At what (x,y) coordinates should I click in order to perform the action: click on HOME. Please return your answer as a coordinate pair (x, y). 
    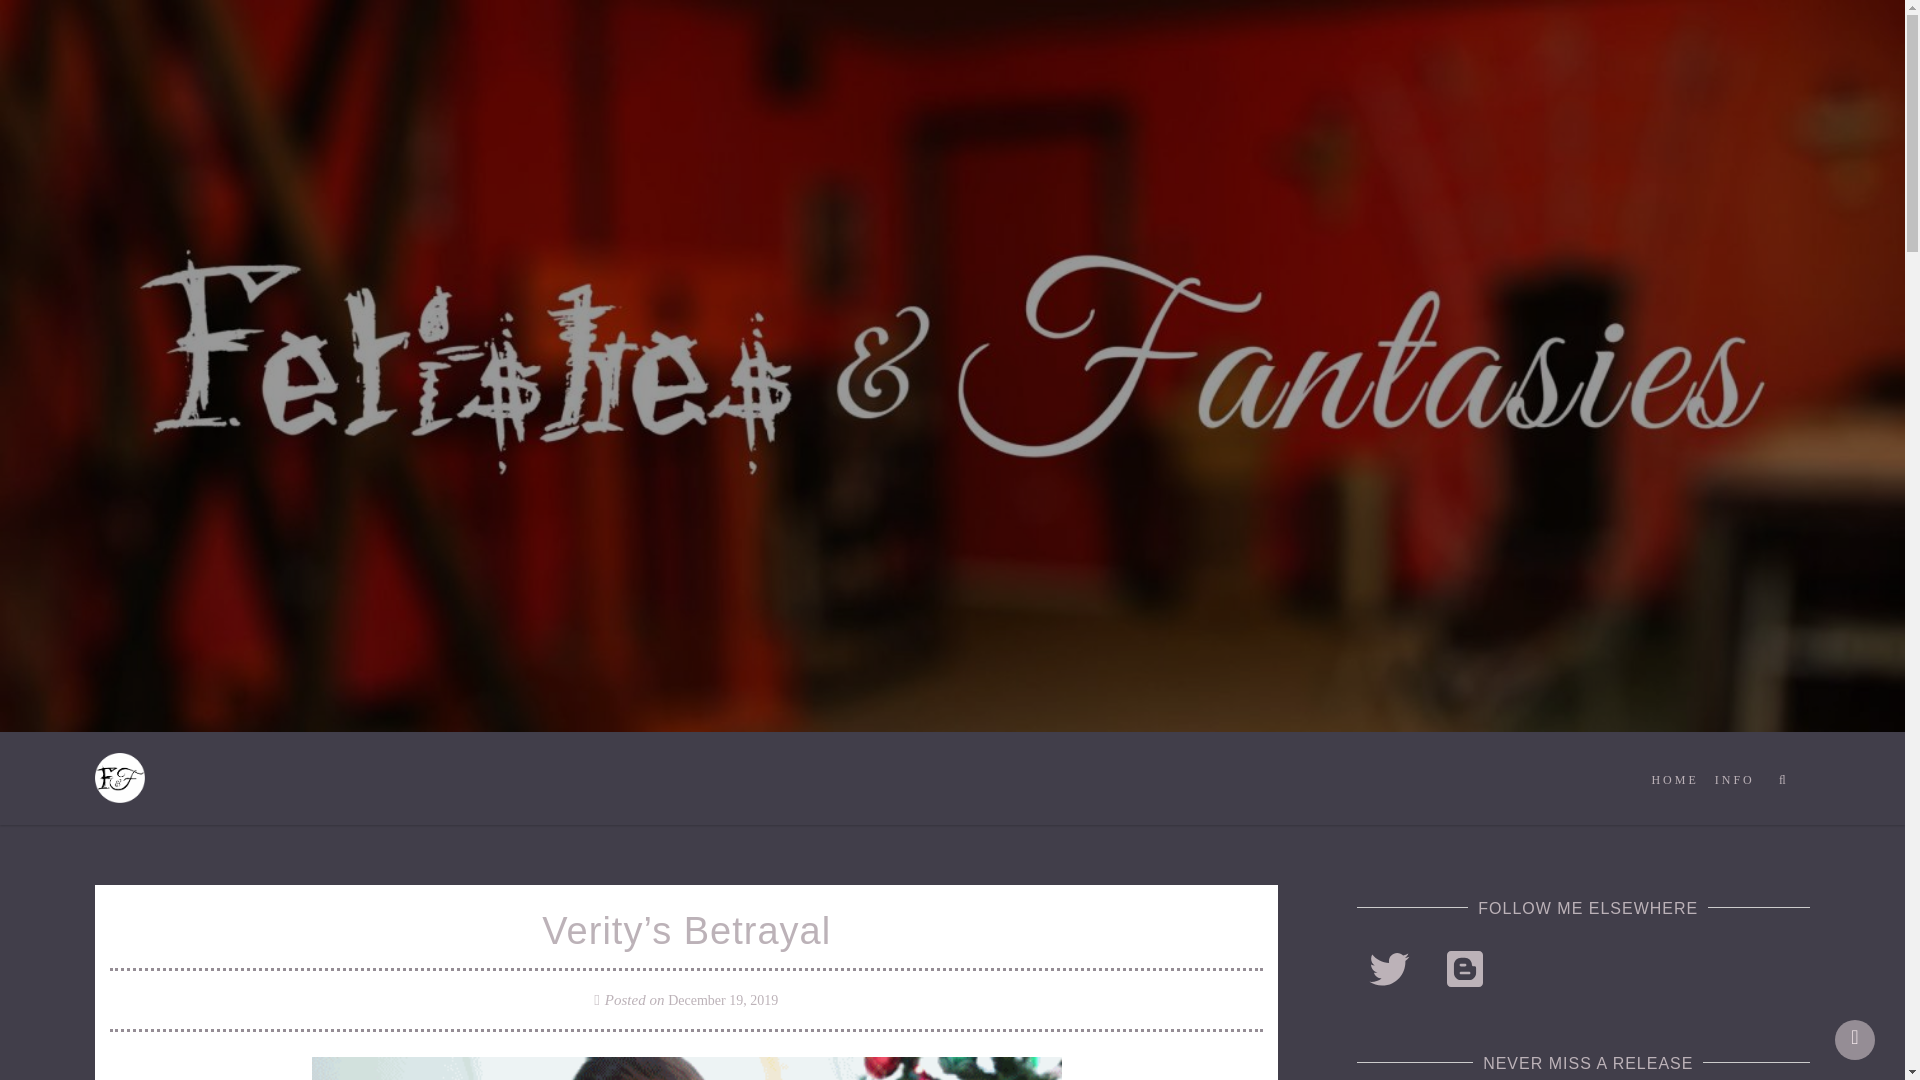
    Looking at the image, I should click on (1674, 780).